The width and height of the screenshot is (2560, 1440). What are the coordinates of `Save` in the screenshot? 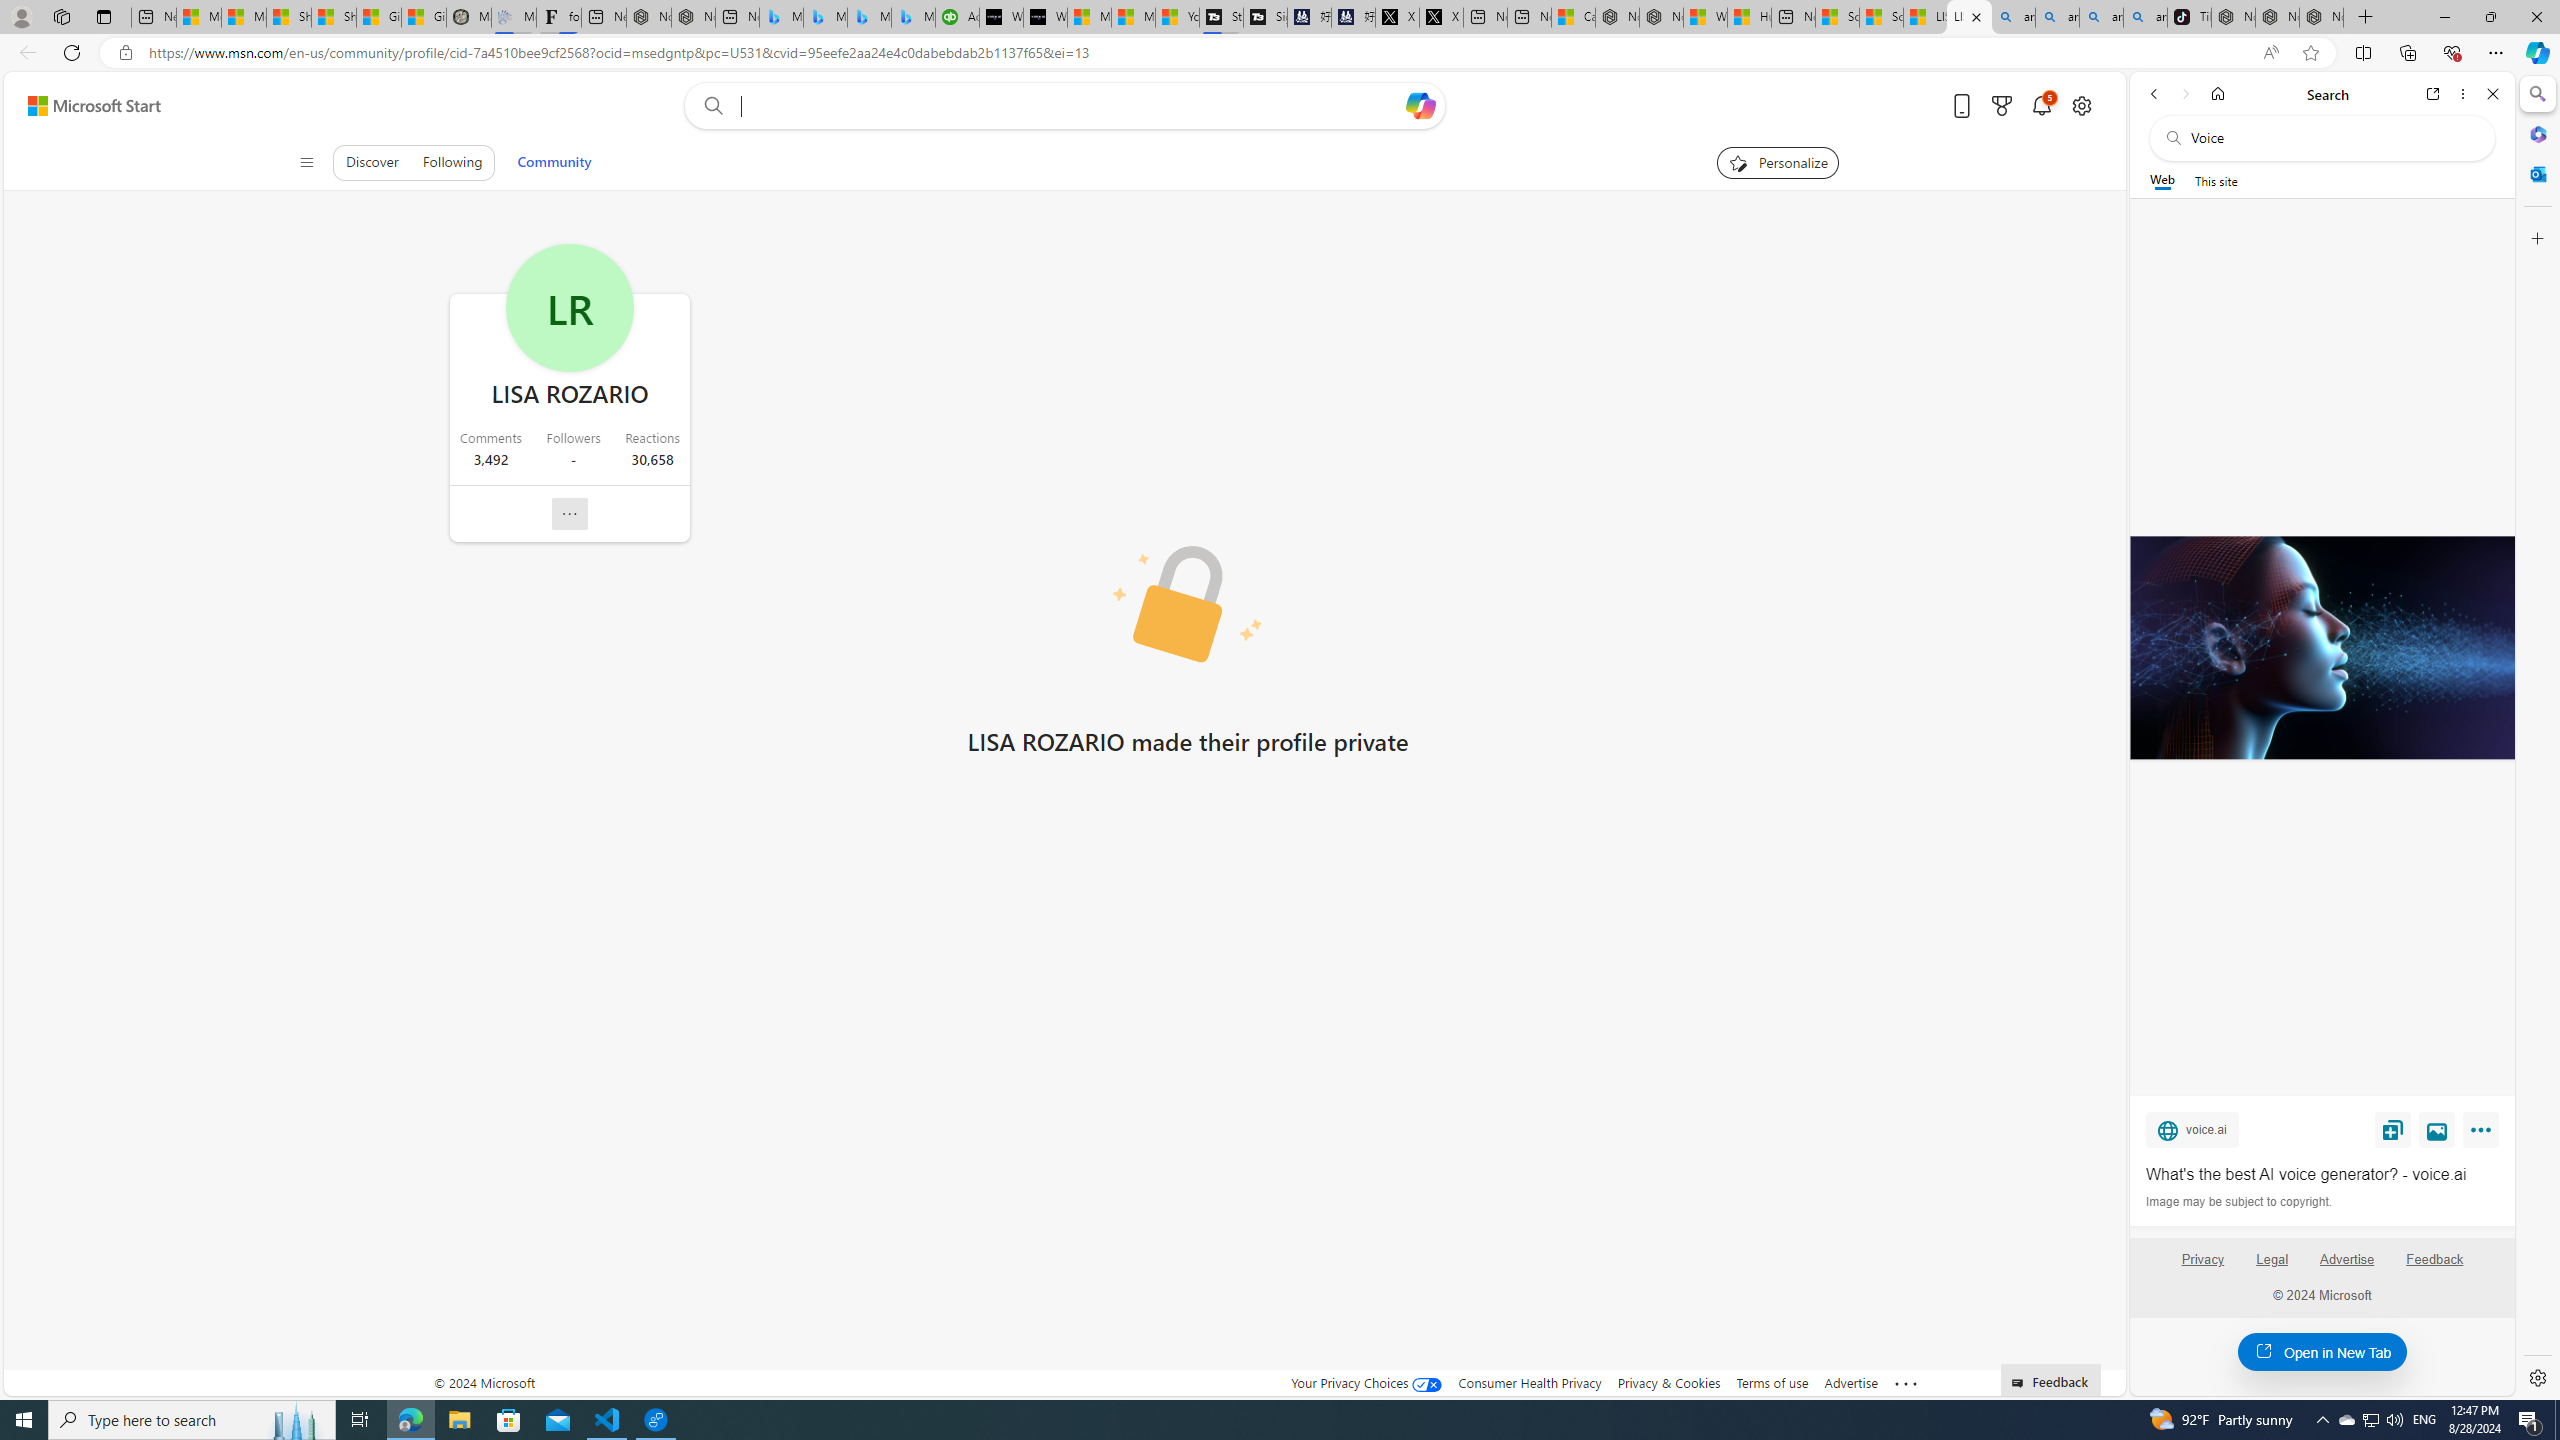 It's located at (2393, 1129).